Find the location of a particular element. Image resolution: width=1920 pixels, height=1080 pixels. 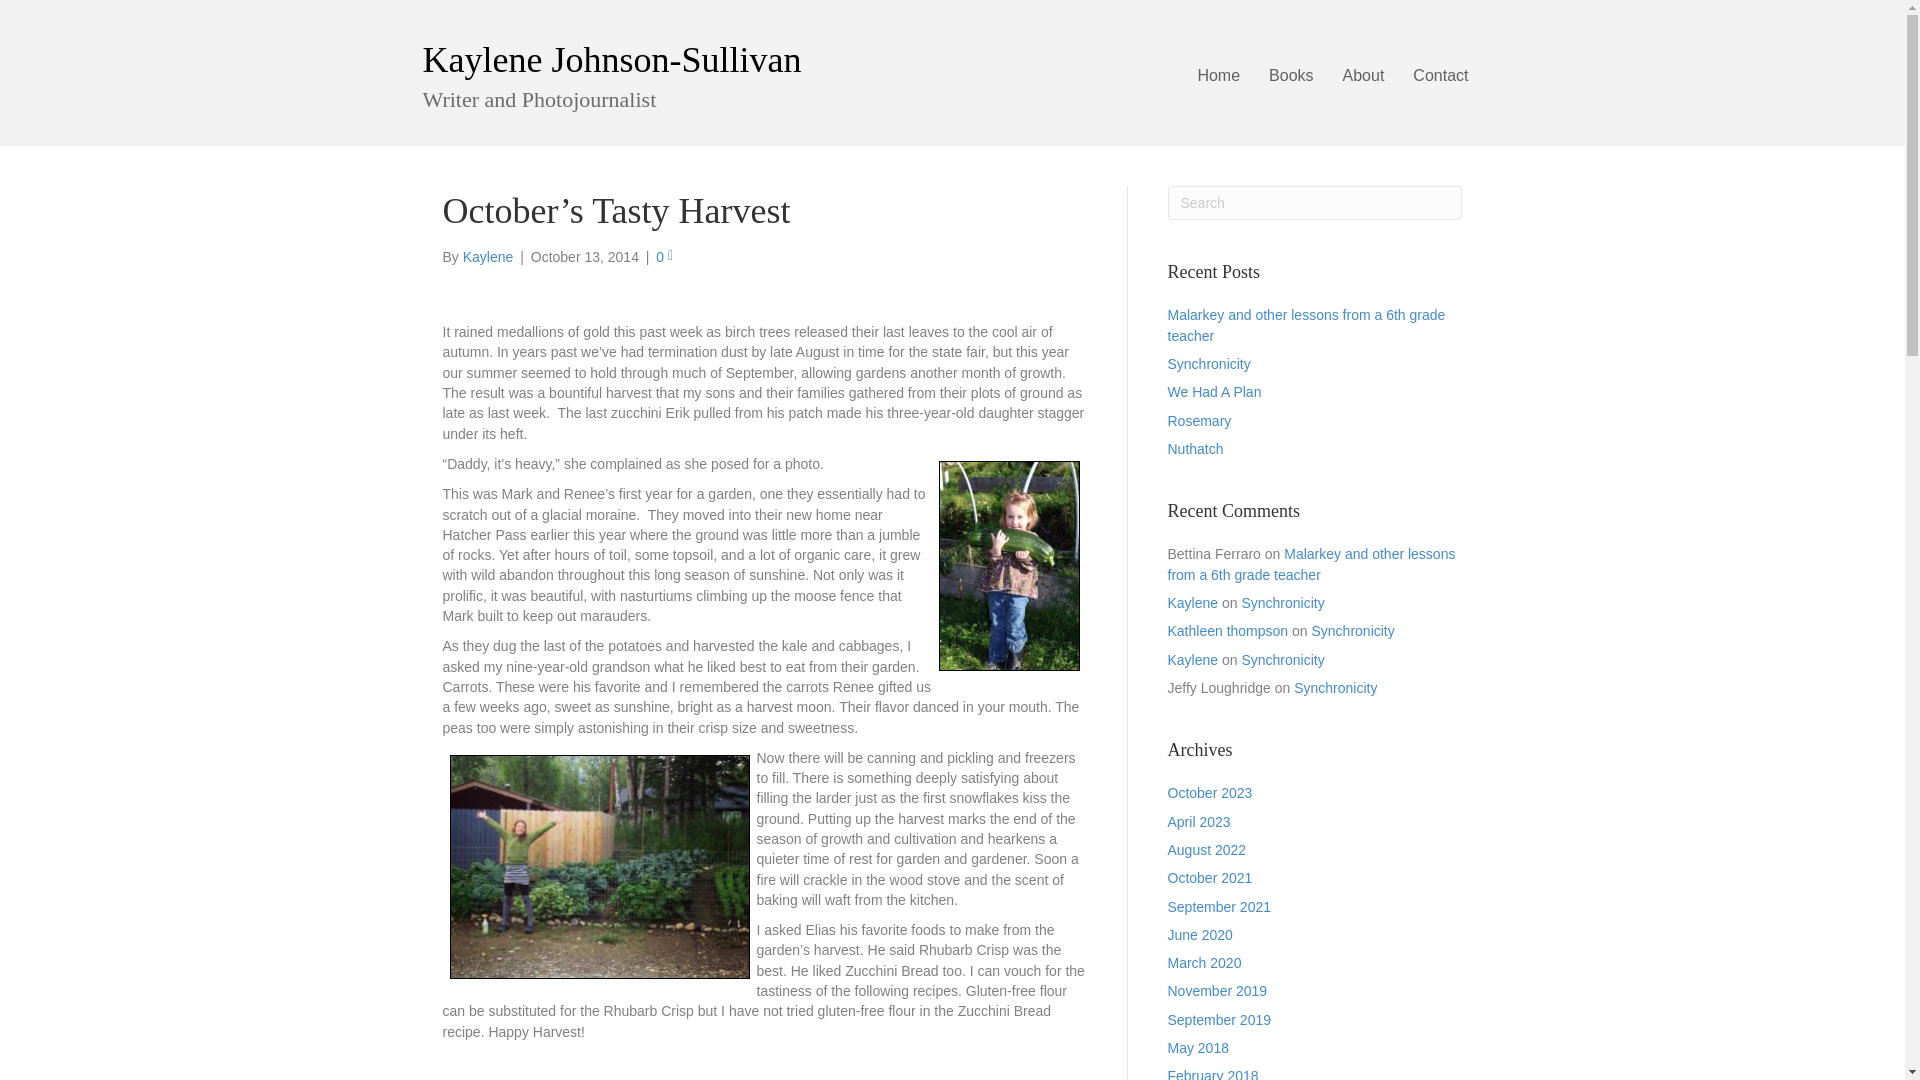

Kathleen thompson is located at coordinates (1228, 631).